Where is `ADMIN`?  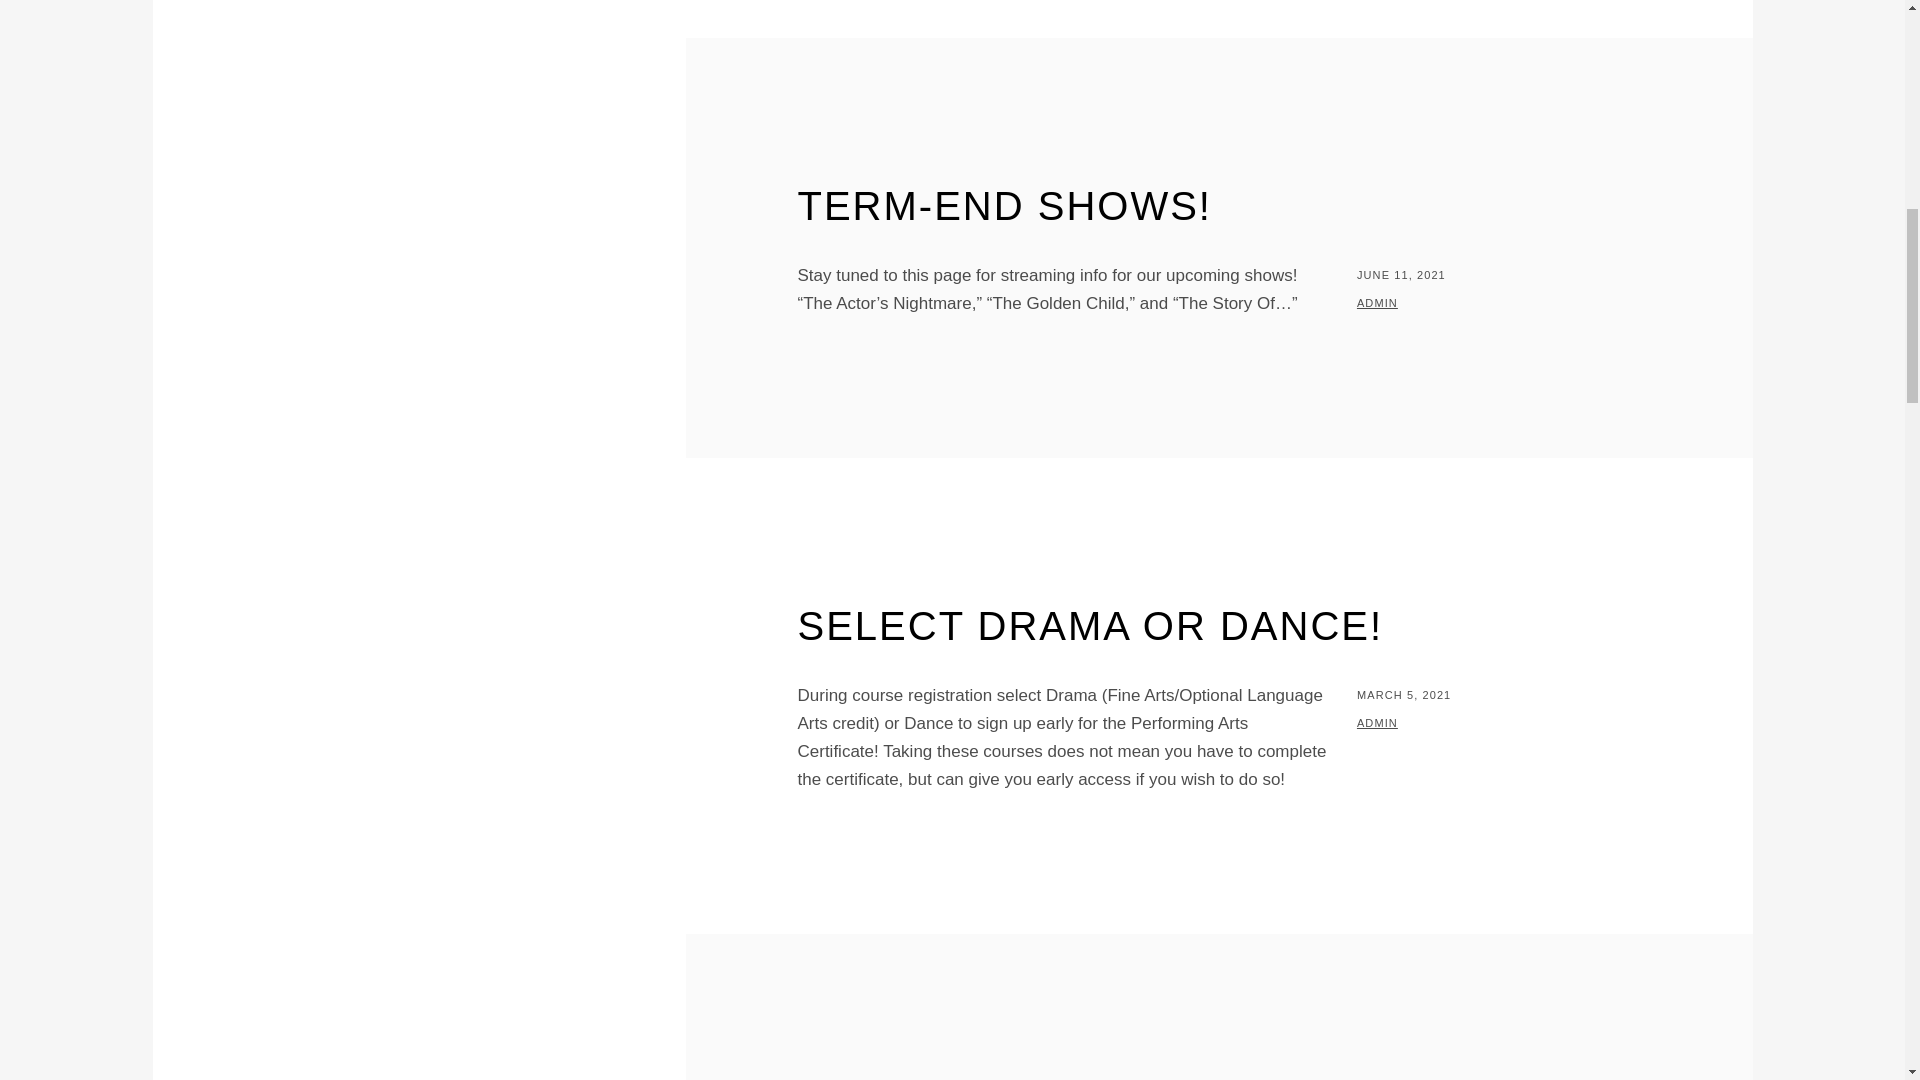
ADMIN is located at coordinates (1377, 723).